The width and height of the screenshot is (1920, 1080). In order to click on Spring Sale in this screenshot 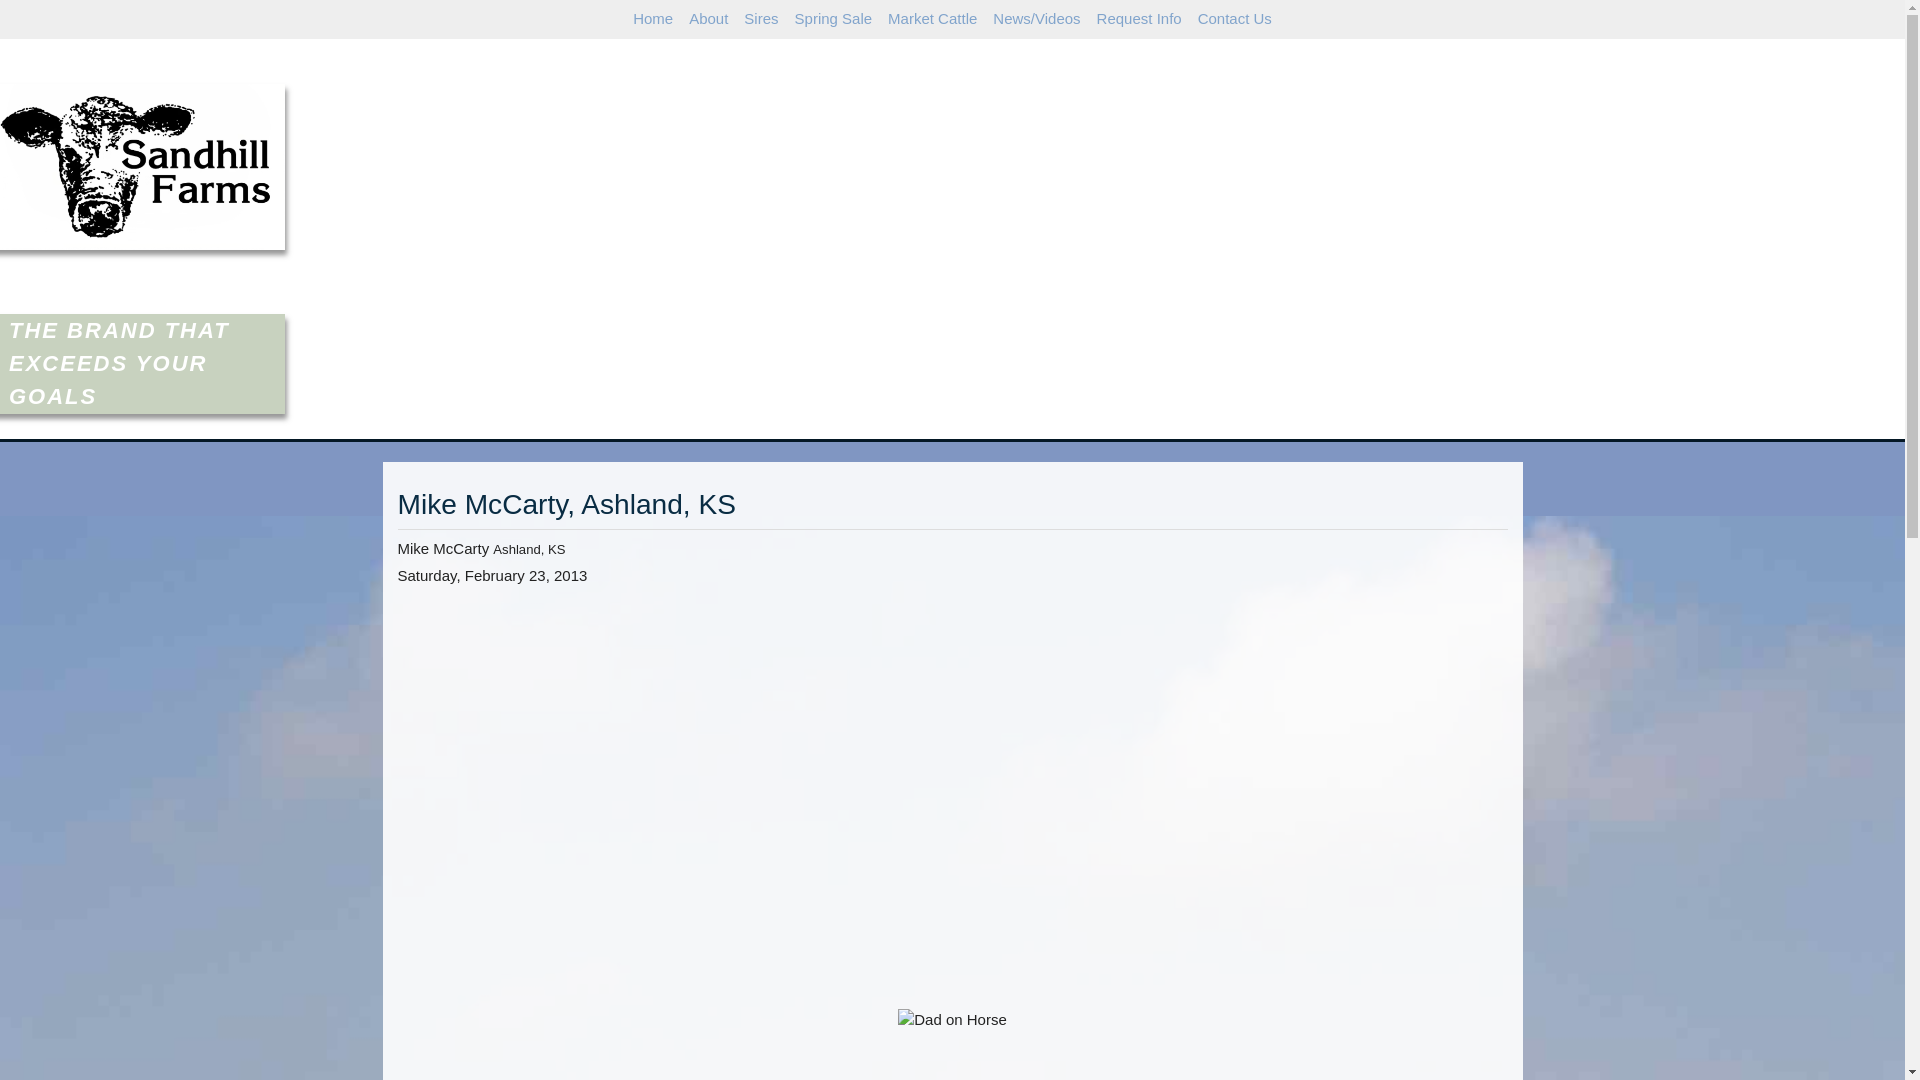, I will do `click(834, 19)`.